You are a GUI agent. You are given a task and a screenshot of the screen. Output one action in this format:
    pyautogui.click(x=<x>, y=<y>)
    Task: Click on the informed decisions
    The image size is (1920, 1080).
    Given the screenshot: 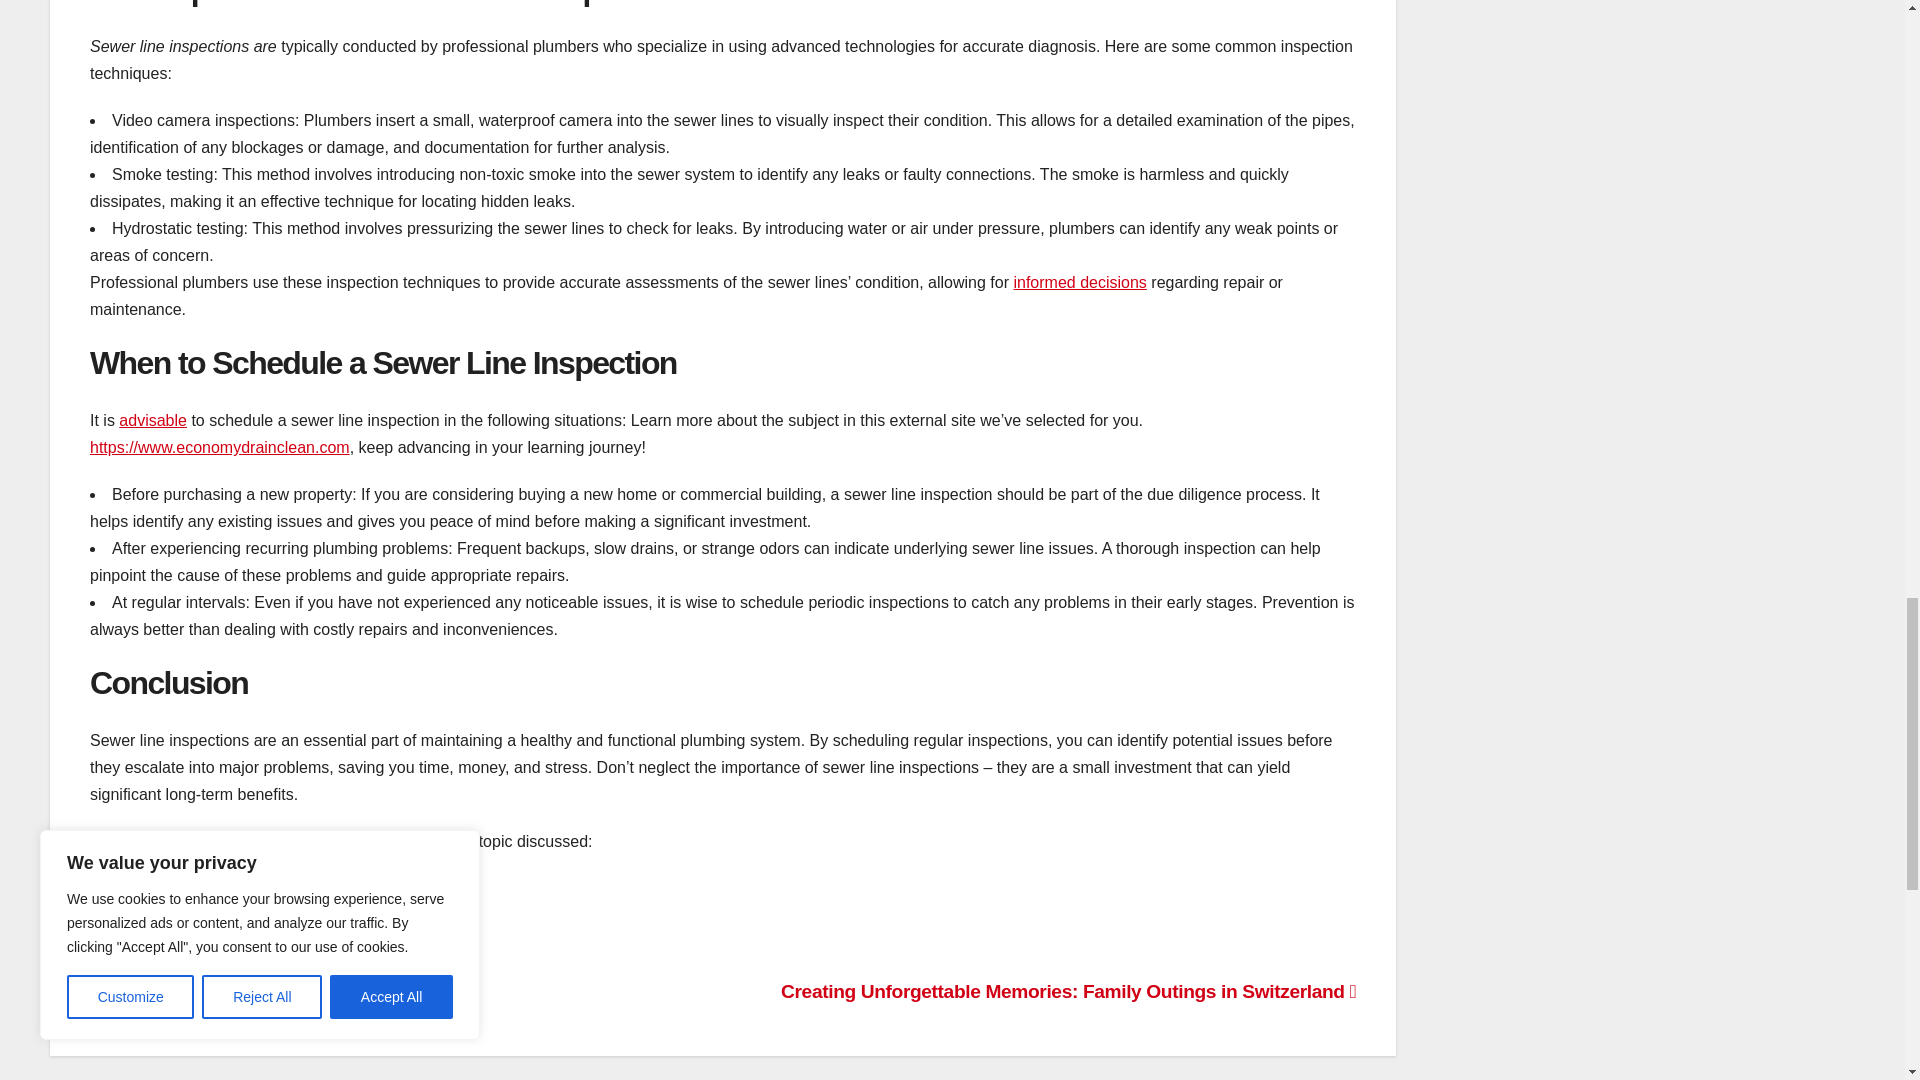 What is the action you would take?
    pyautogui.click(x=1080, y=282)
    